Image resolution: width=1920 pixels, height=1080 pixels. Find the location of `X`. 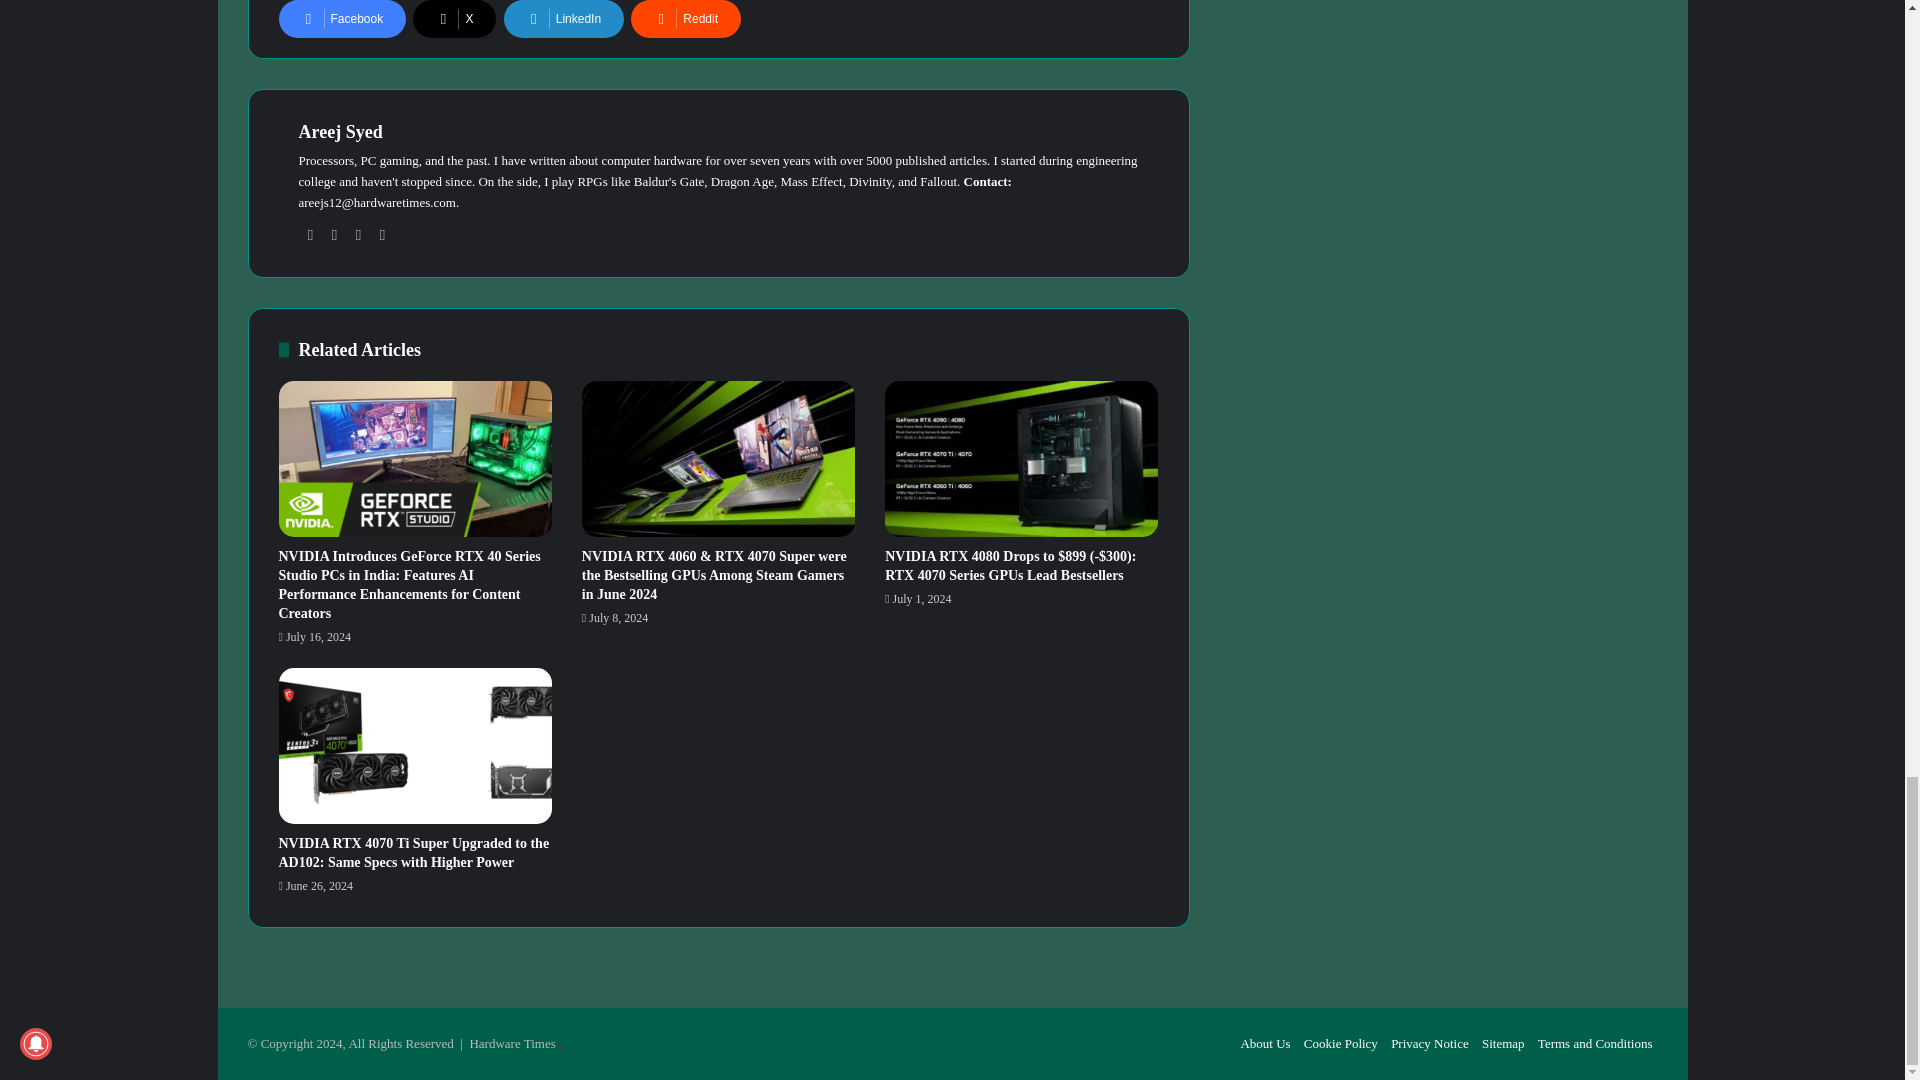

X is located at coordinates (454, 18).